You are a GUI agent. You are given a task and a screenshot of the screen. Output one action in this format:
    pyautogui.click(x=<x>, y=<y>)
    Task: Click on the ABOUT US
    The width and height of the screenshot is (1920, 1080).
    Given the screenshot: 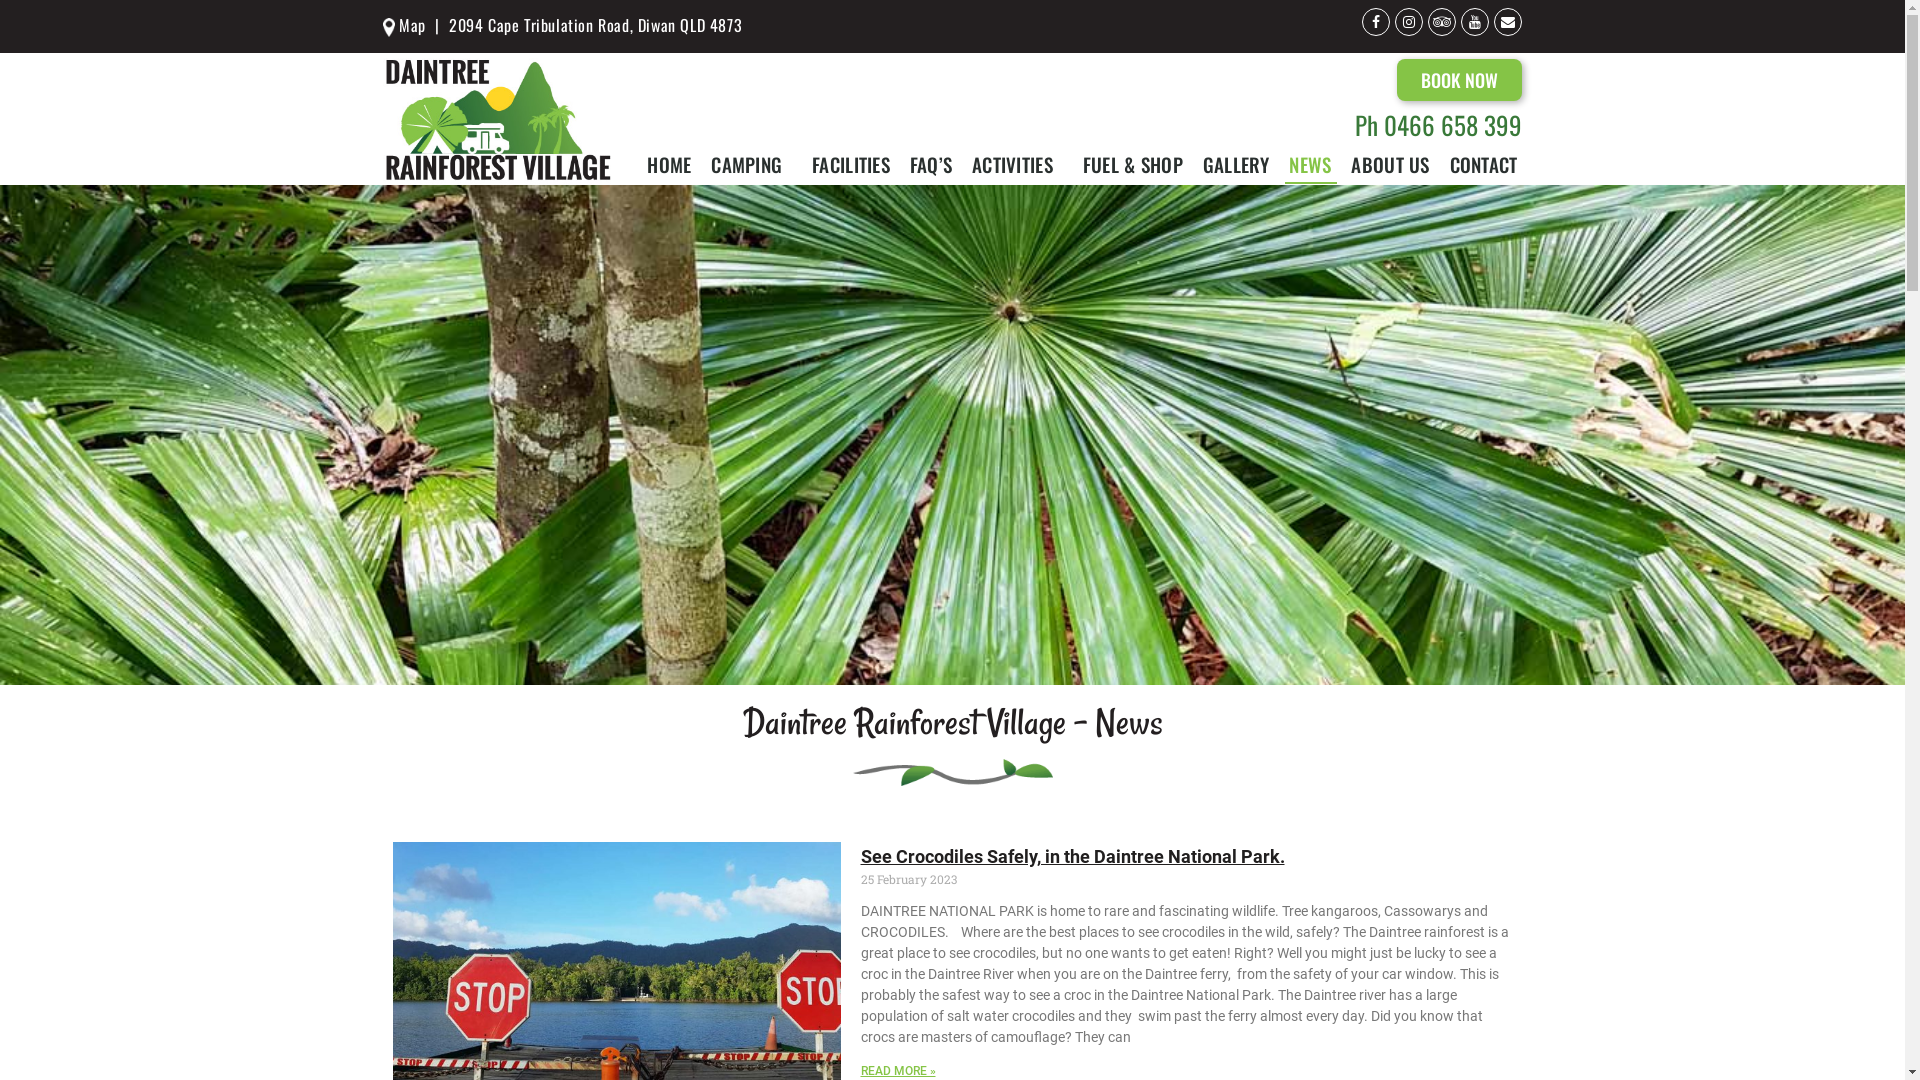 What is the action you would take?
    pyautogui.click(x=1391, y=164)
    